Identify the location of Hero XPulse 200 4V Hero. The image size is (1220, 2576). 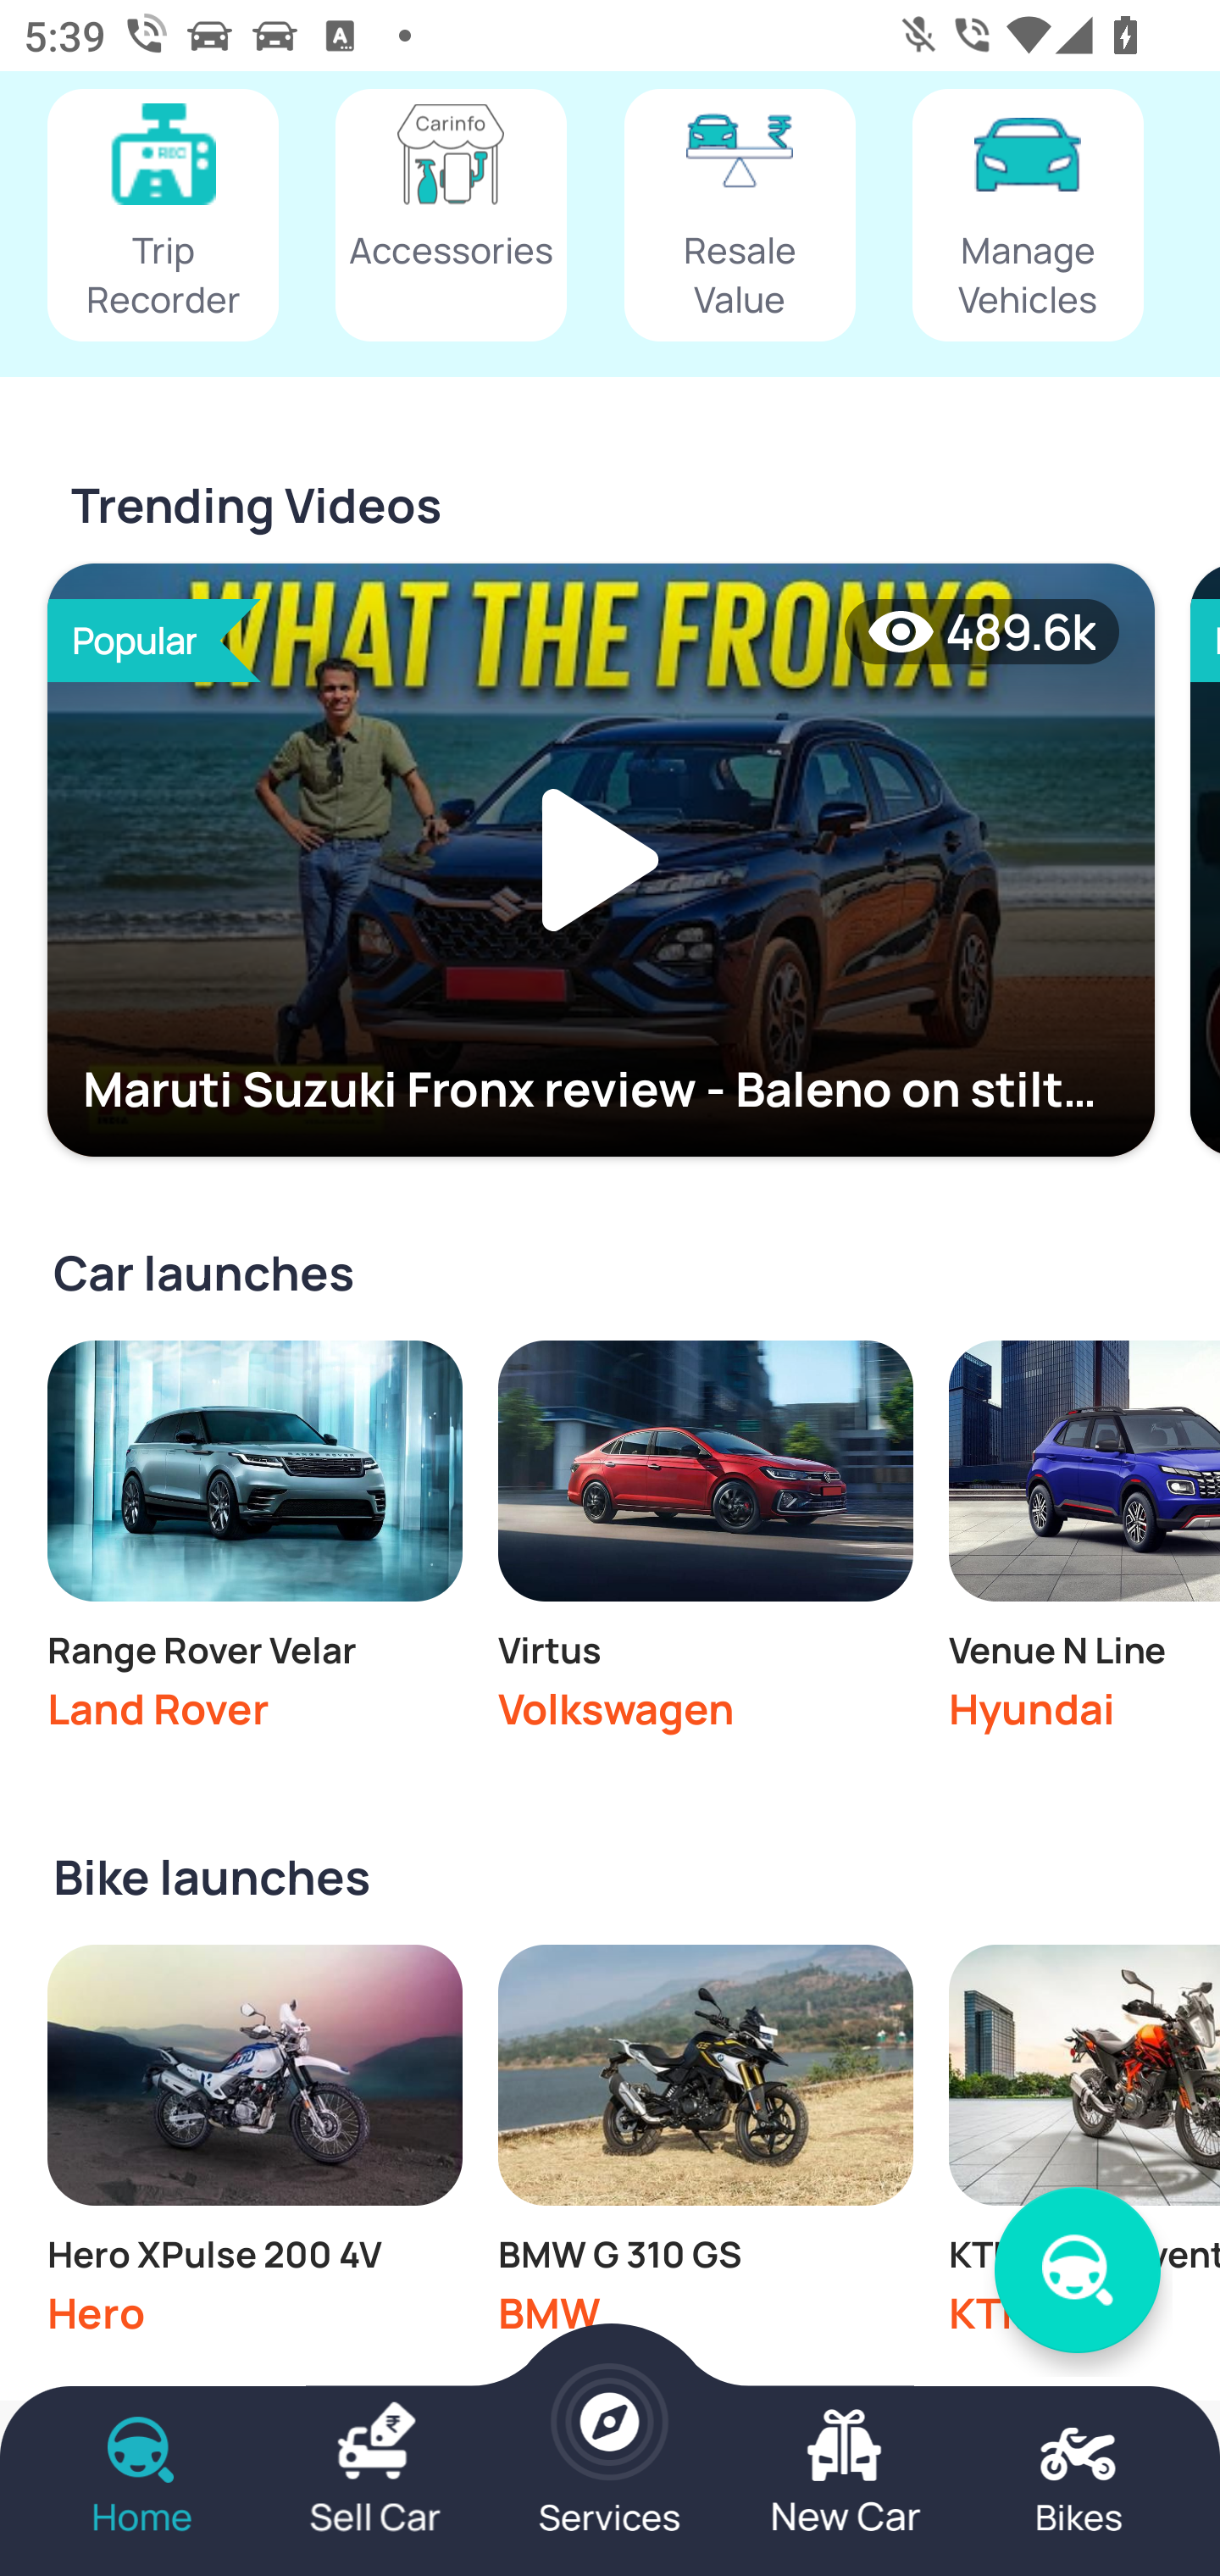
(254, 2148).